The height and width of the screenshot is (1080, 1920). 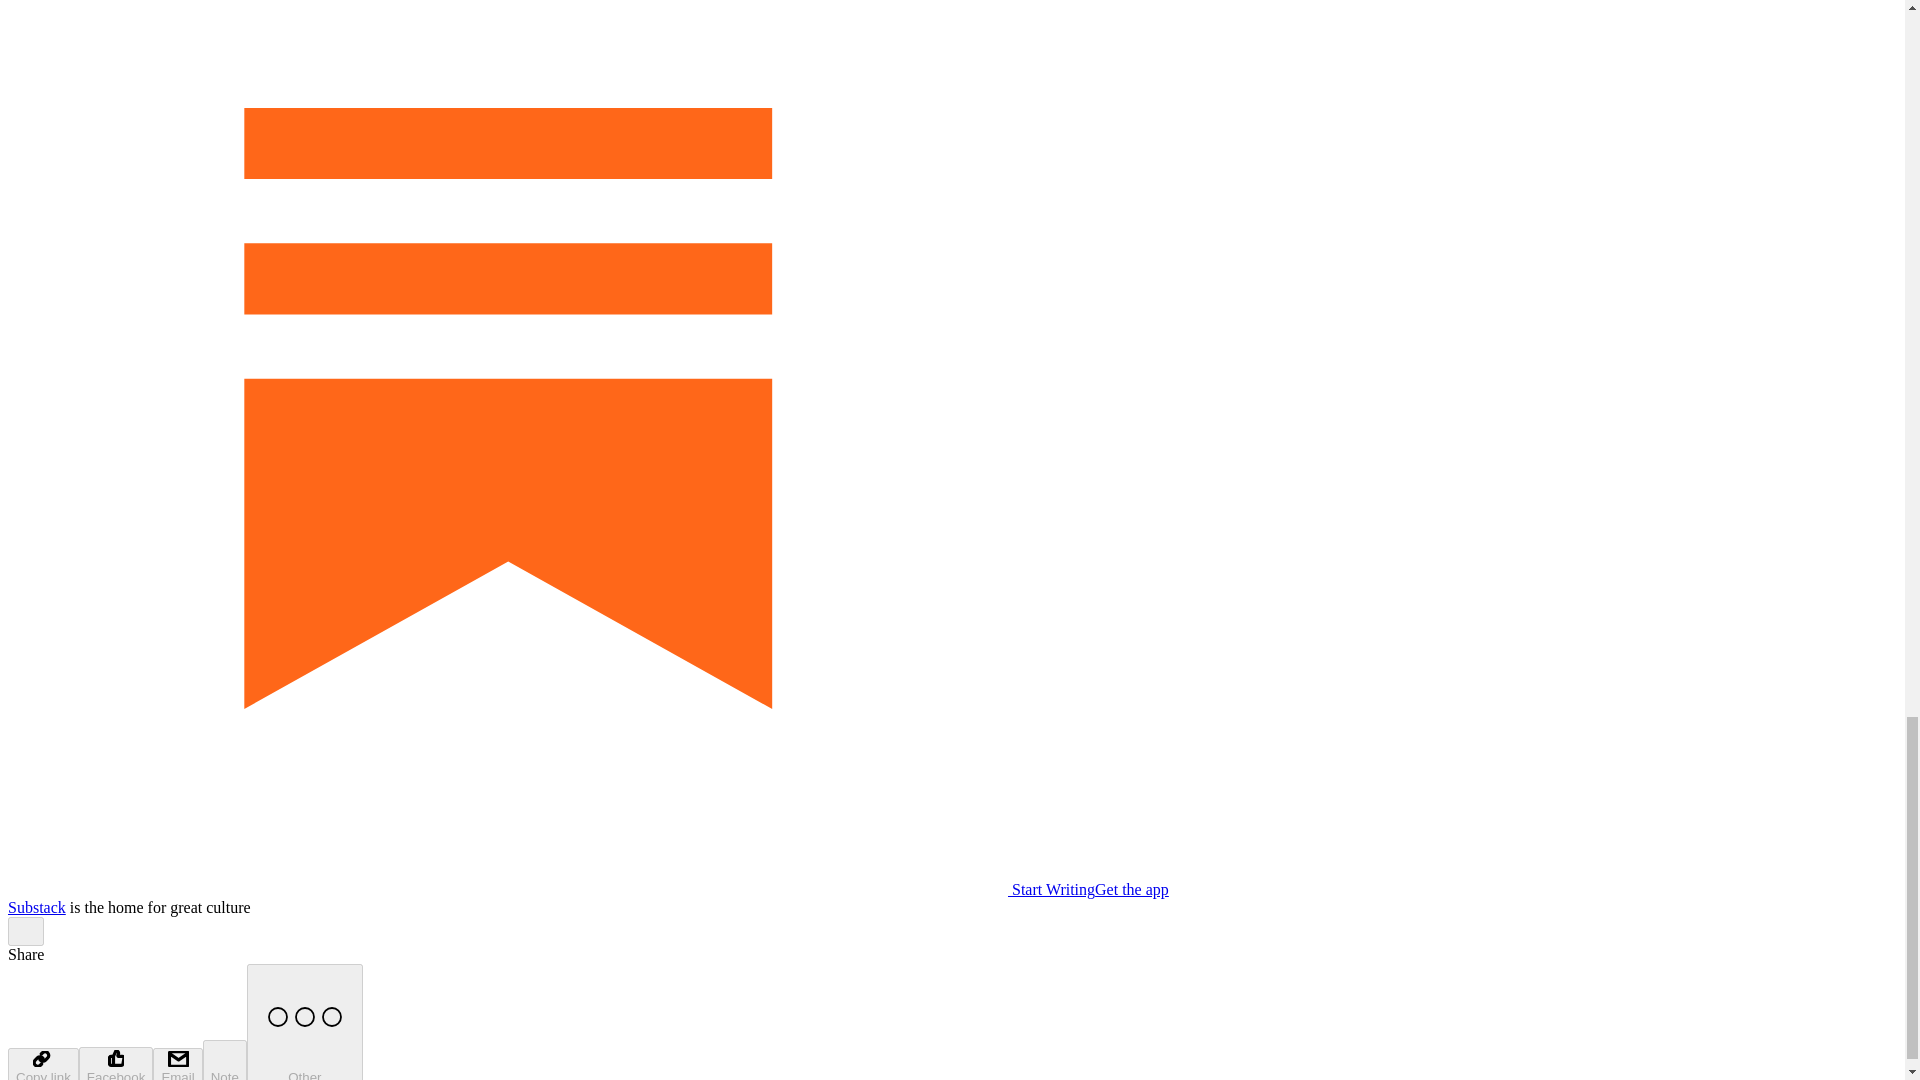 What do you see at coordinates (36, 906) in the screenshot?
I see `Substack` at bounding box center [36, 906].